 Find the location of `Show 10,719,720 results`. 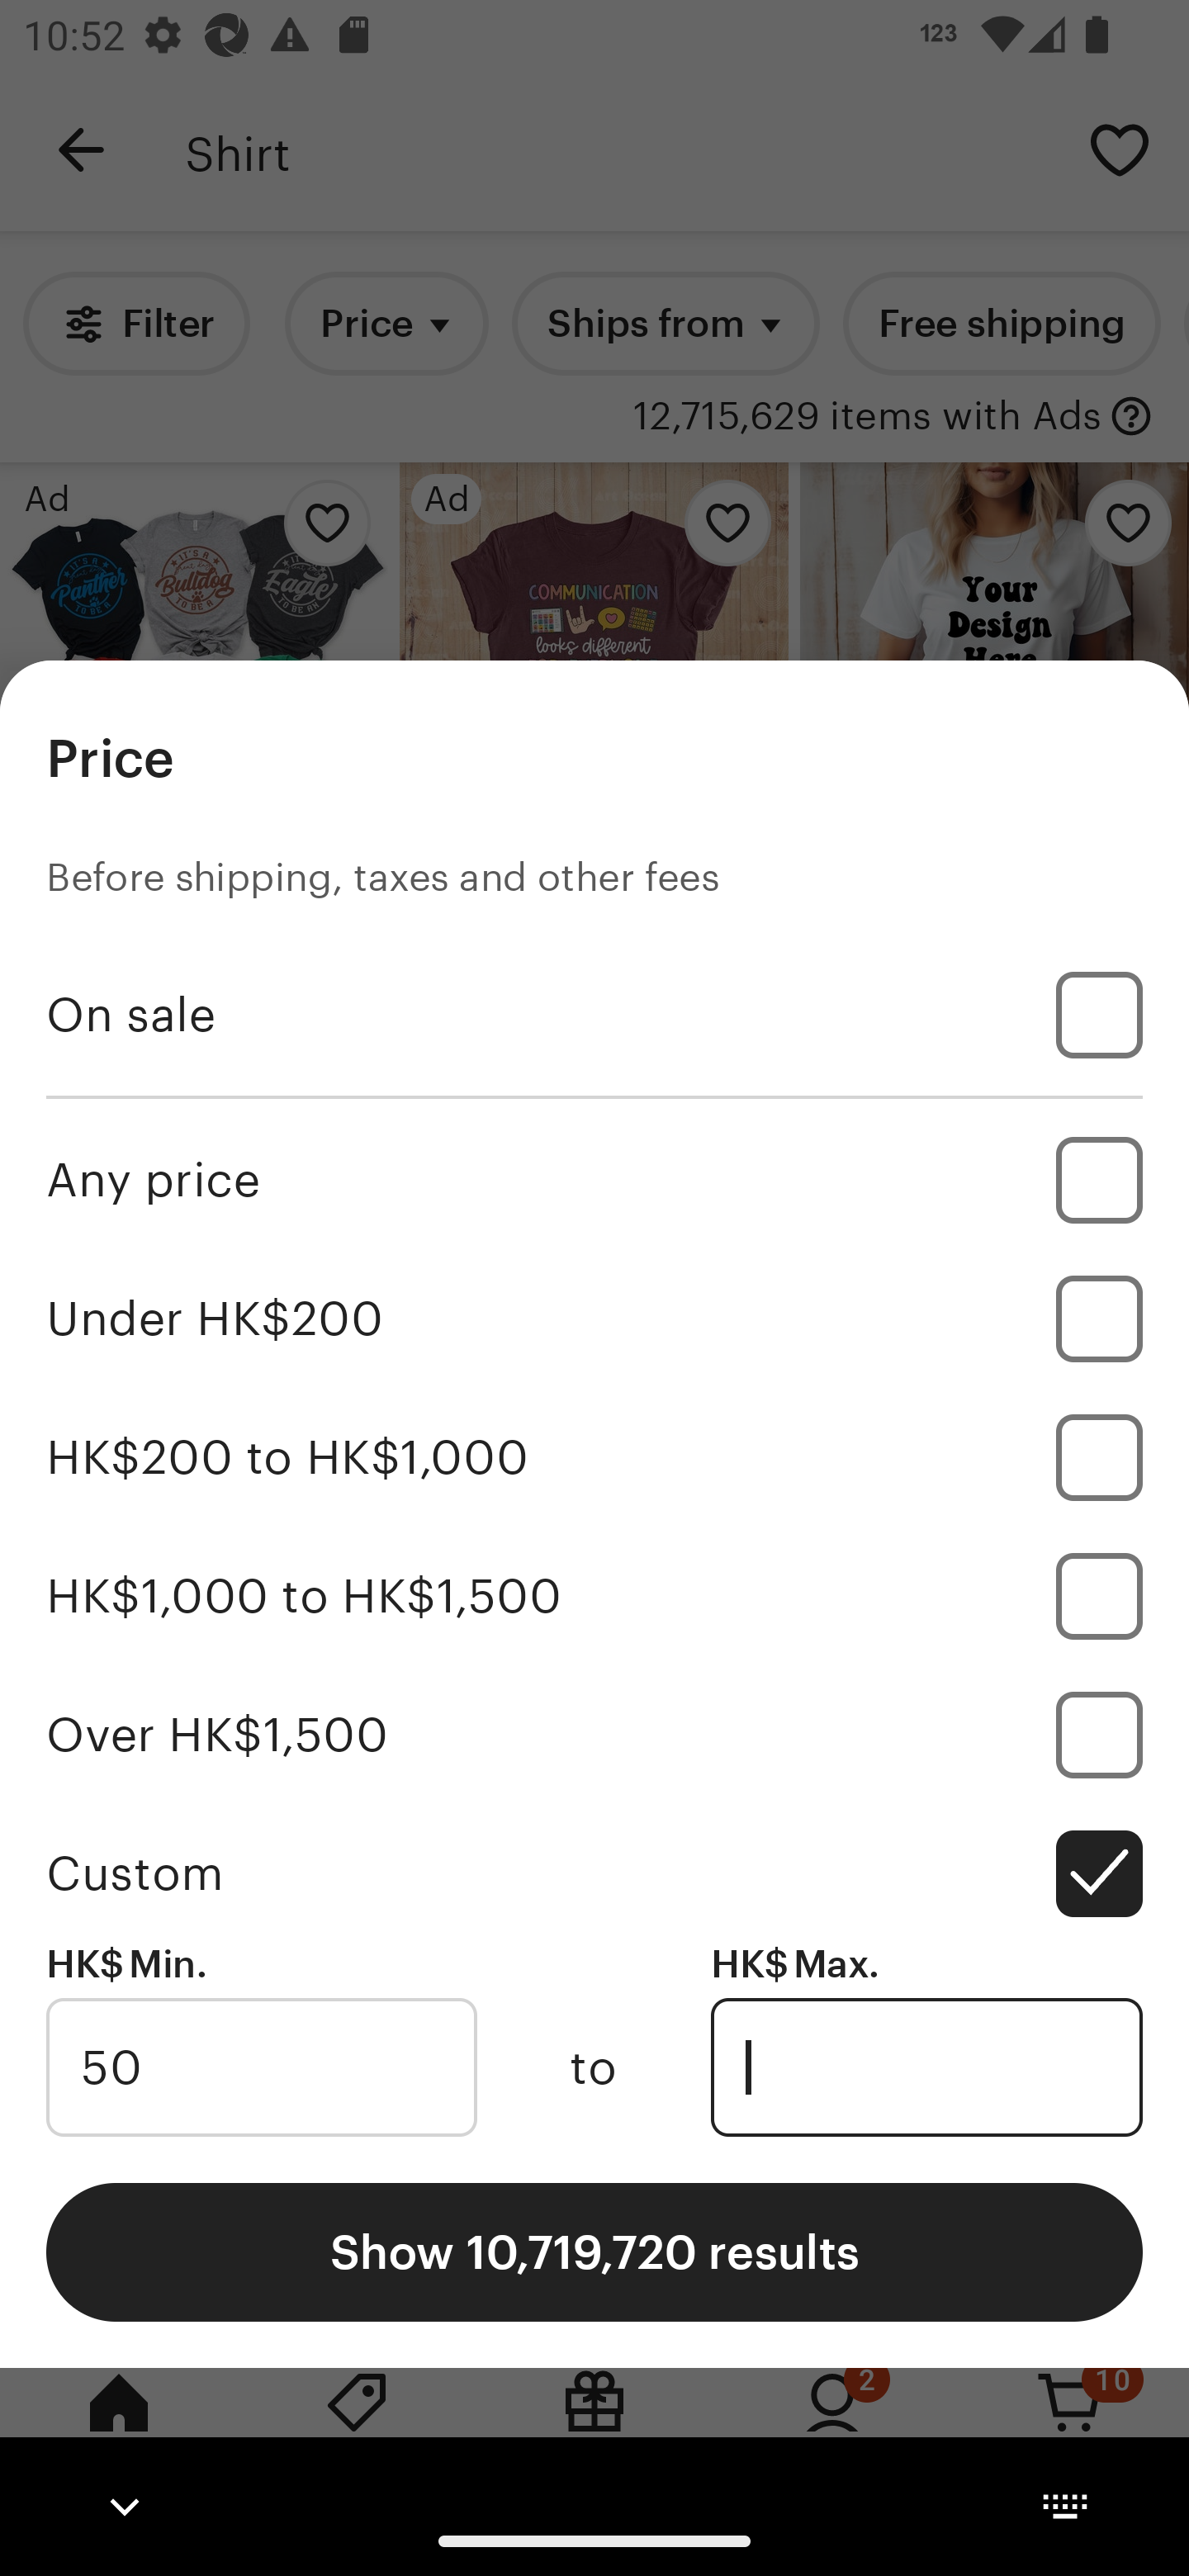

Show 10,719,720 results is located at coordinates (594, 2251).